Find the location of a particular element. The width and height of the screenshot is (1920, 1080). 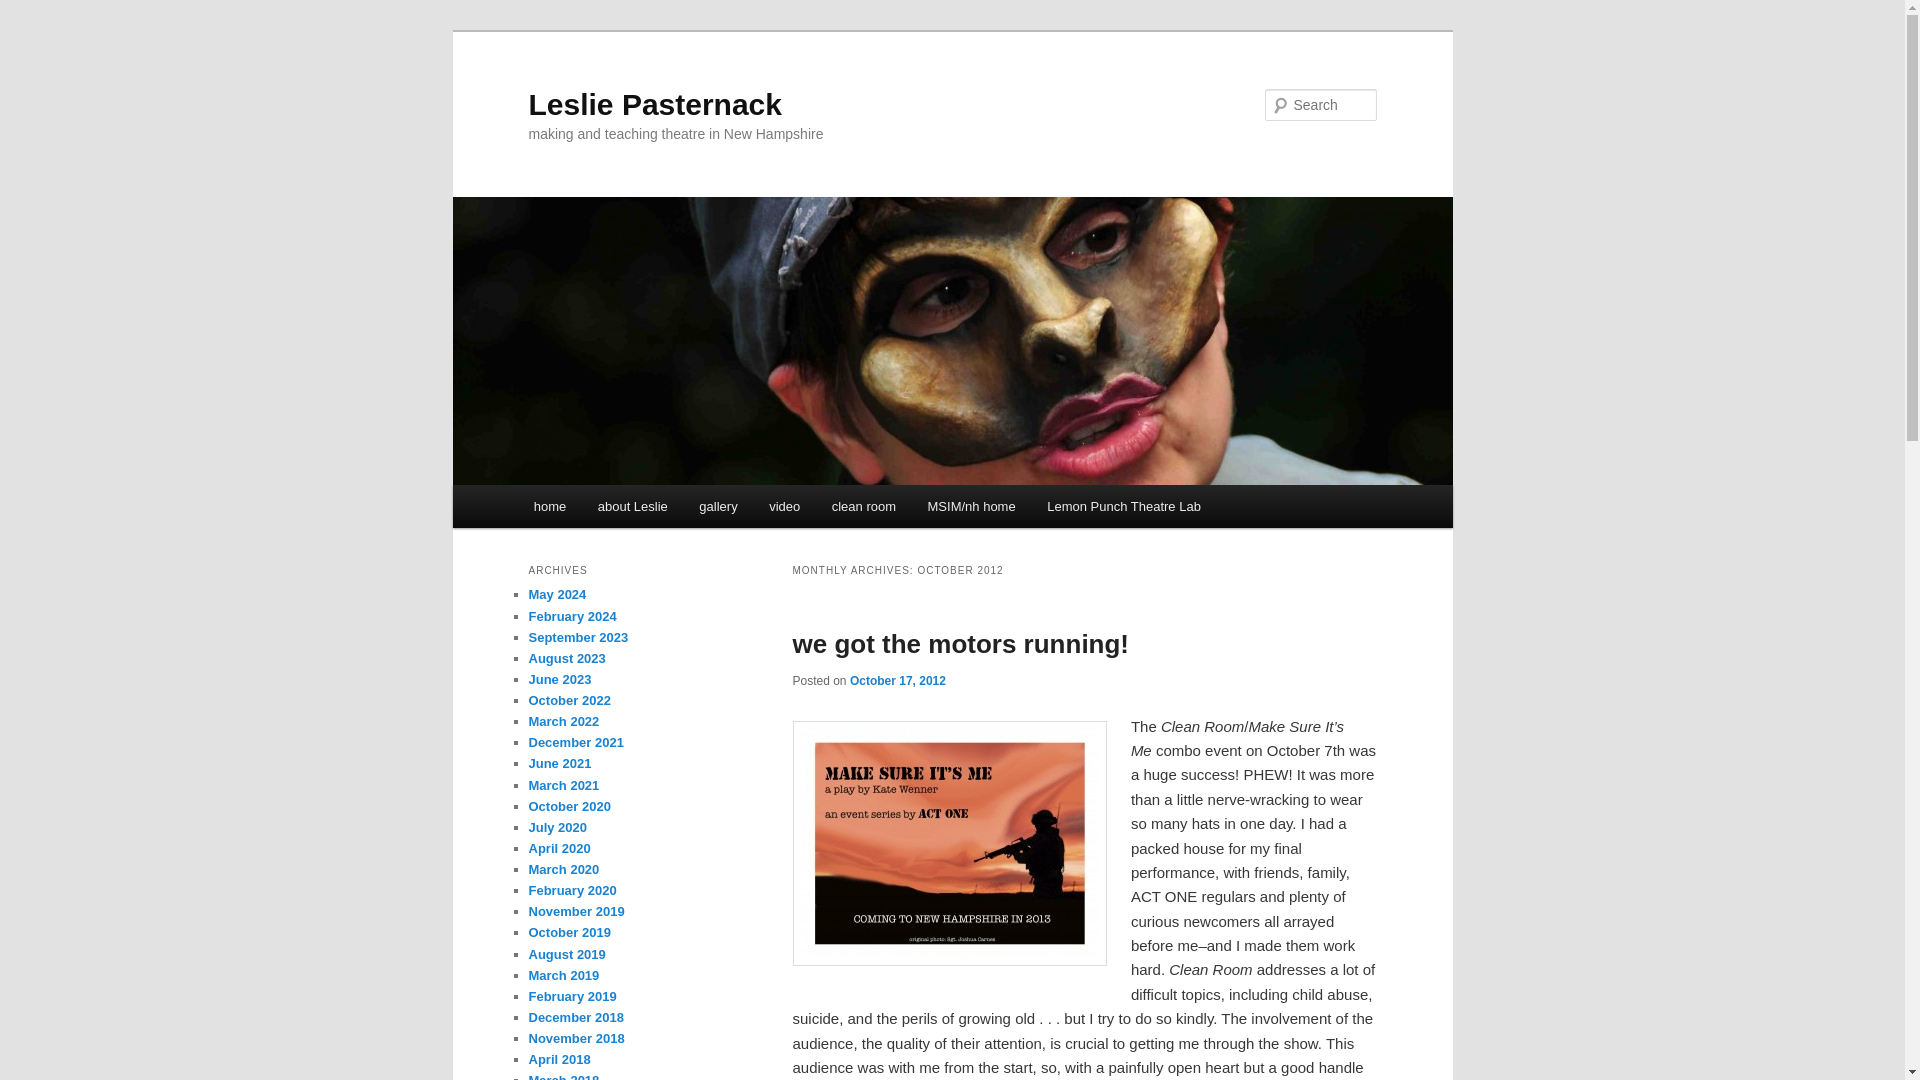

April 2020 is located at coordinates (558, 848).